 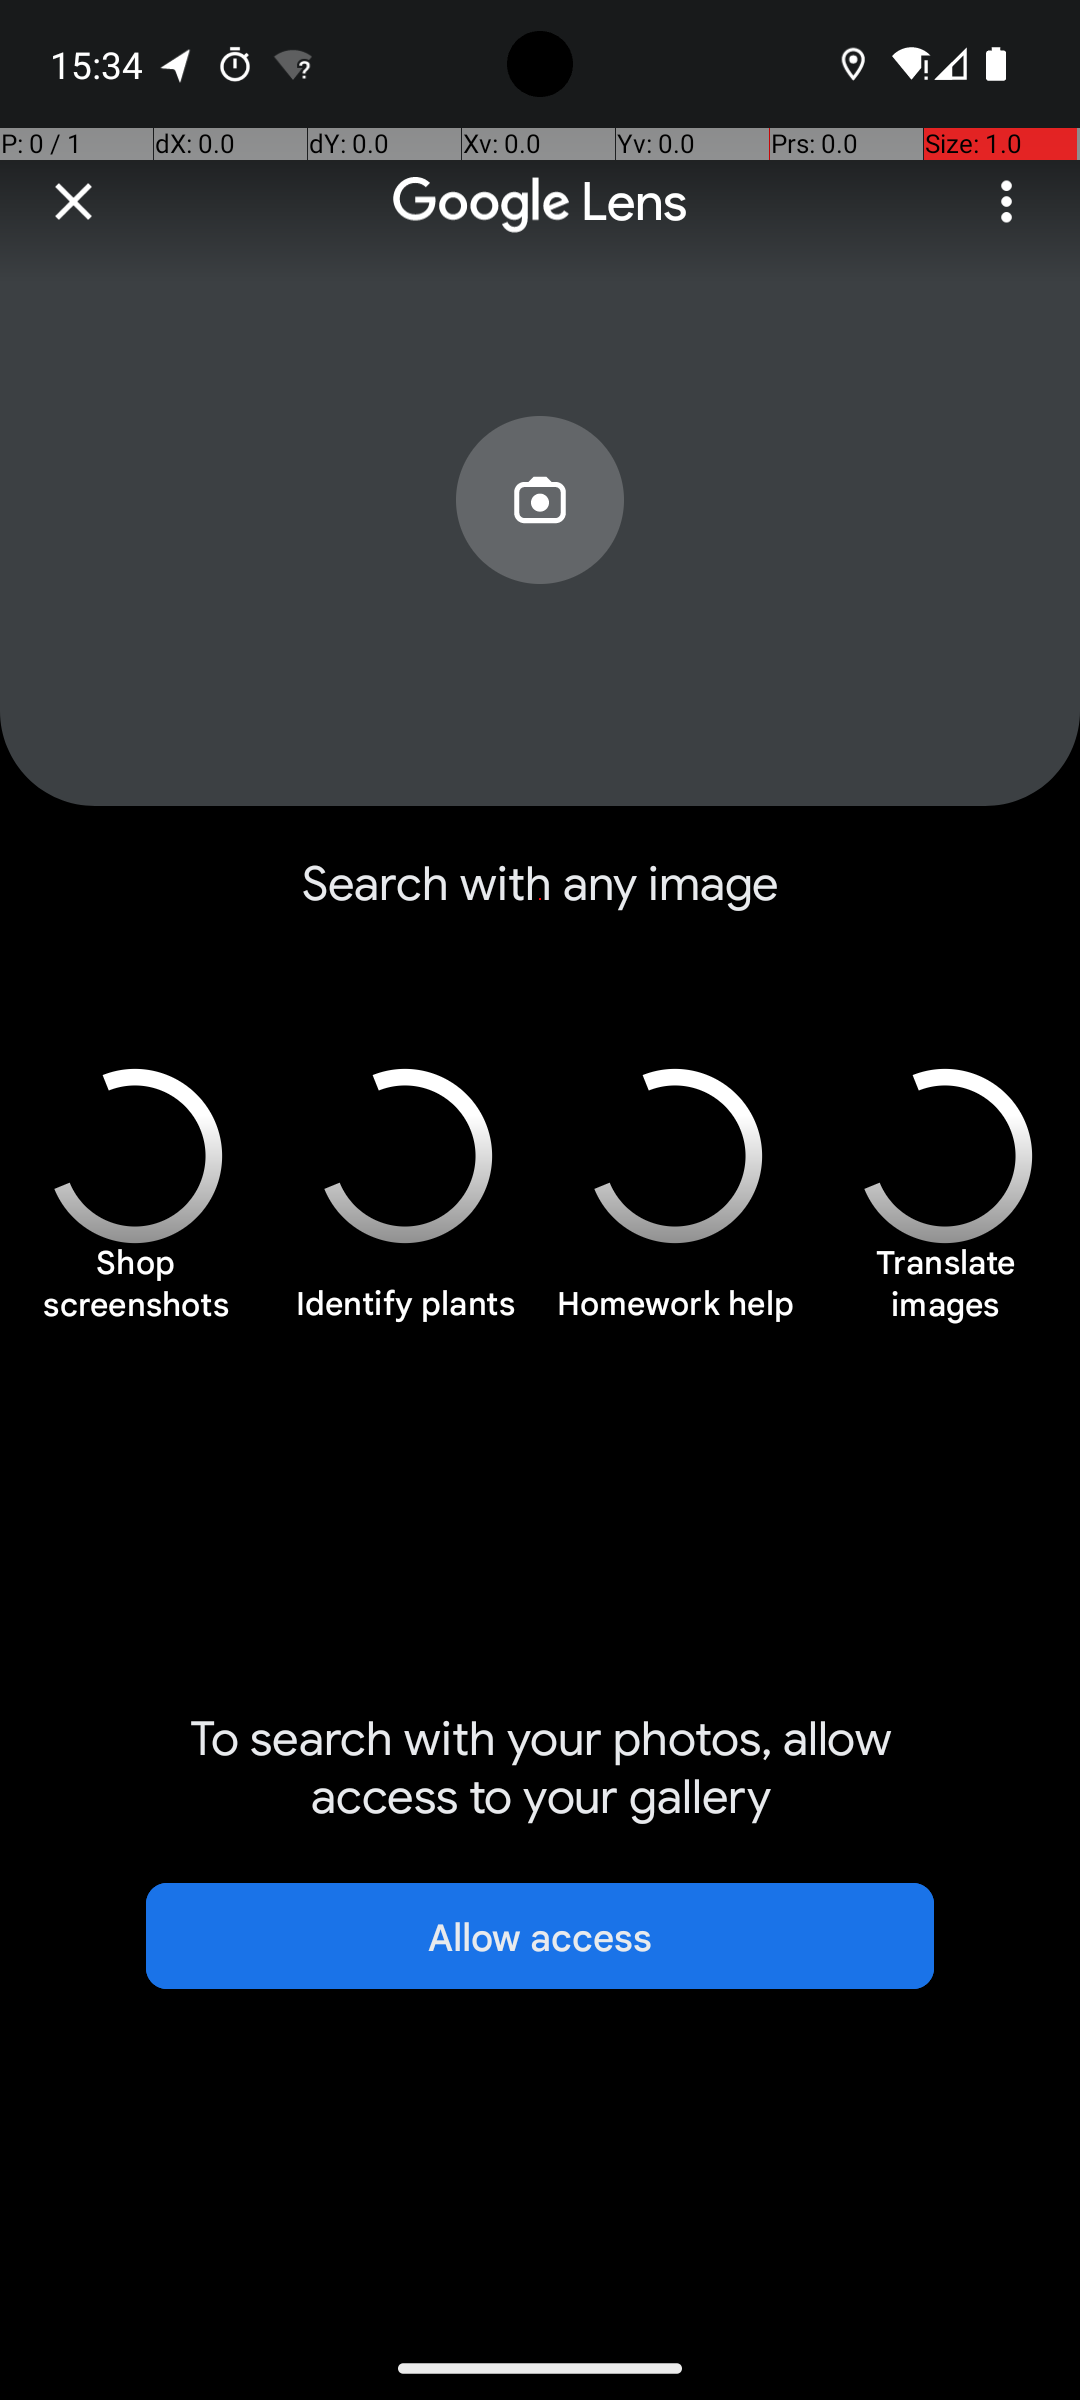 What do you see at coordinates (405, 1315) in the screenshot?
I see `Identify plants` at bounding box center [405, 1315].